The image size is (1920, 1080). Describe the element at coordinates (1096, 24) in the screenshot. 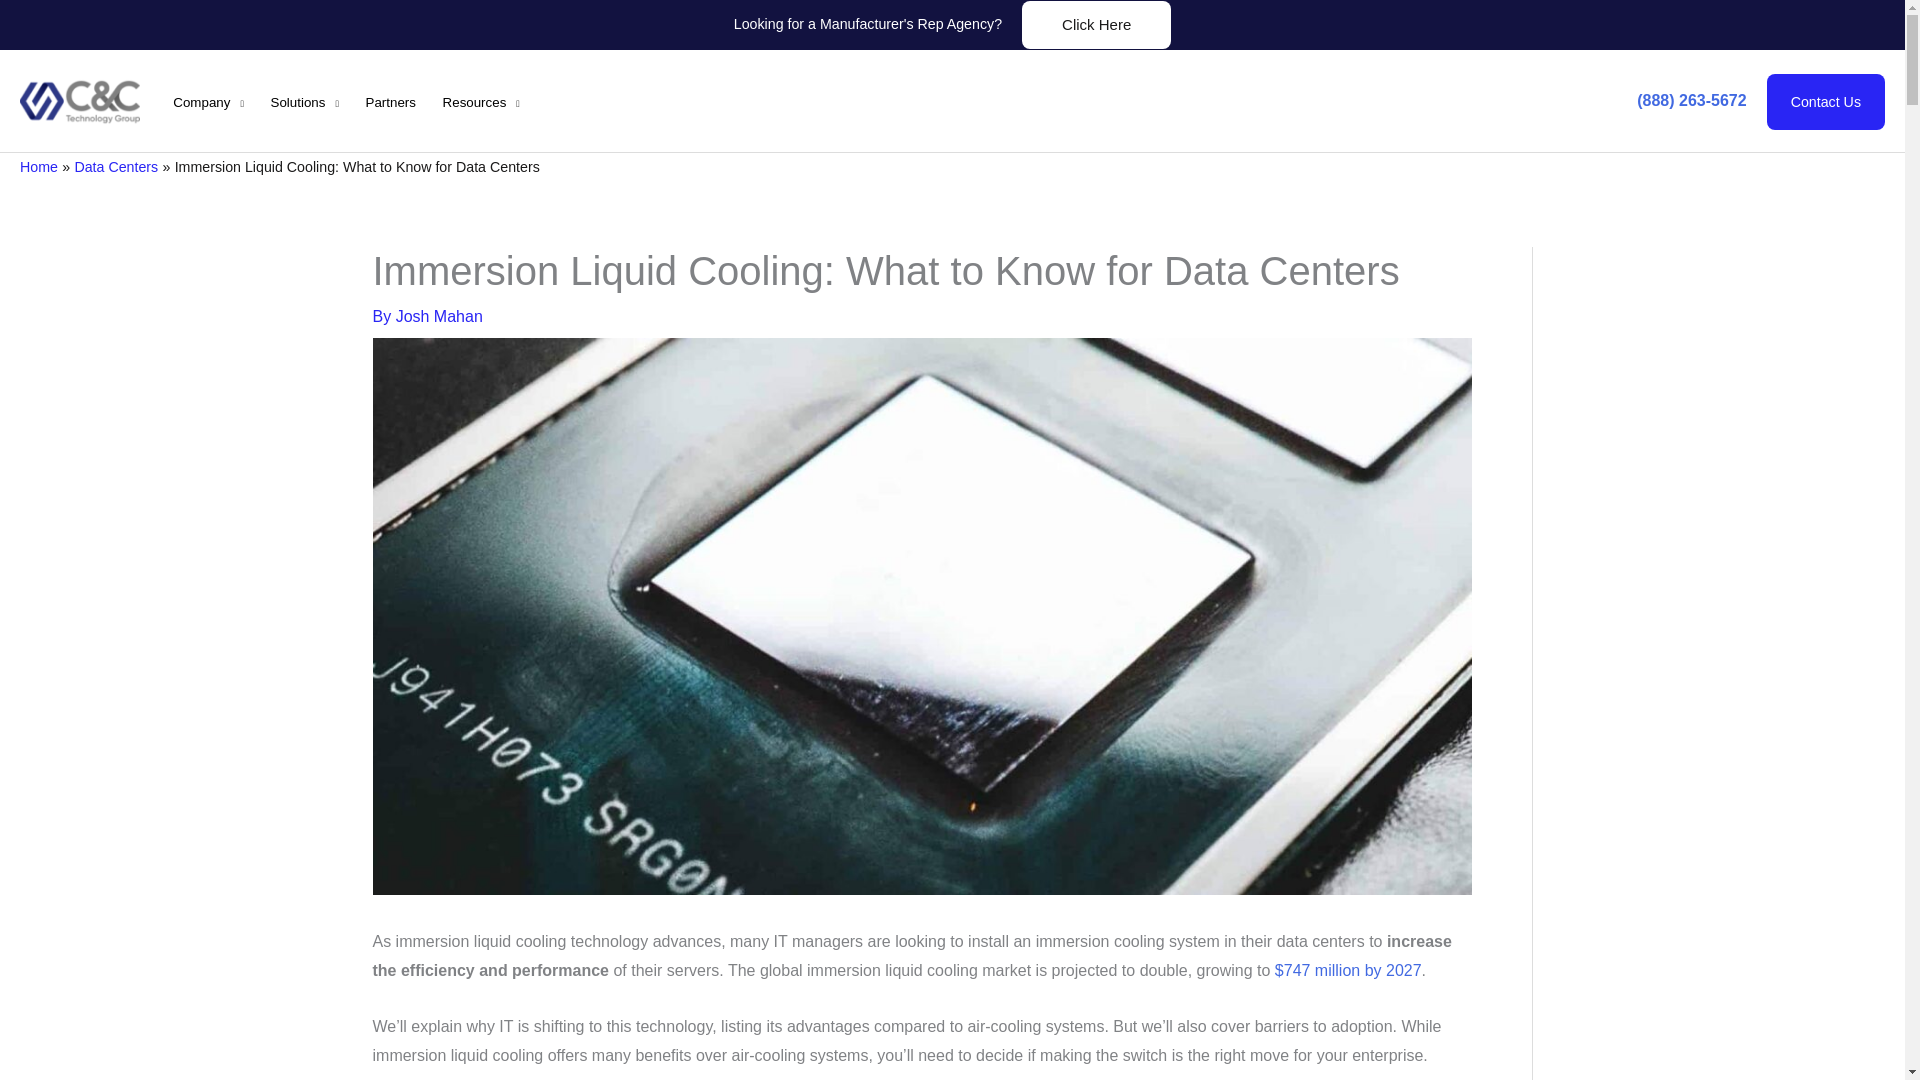

I see `Click Here` at that location.